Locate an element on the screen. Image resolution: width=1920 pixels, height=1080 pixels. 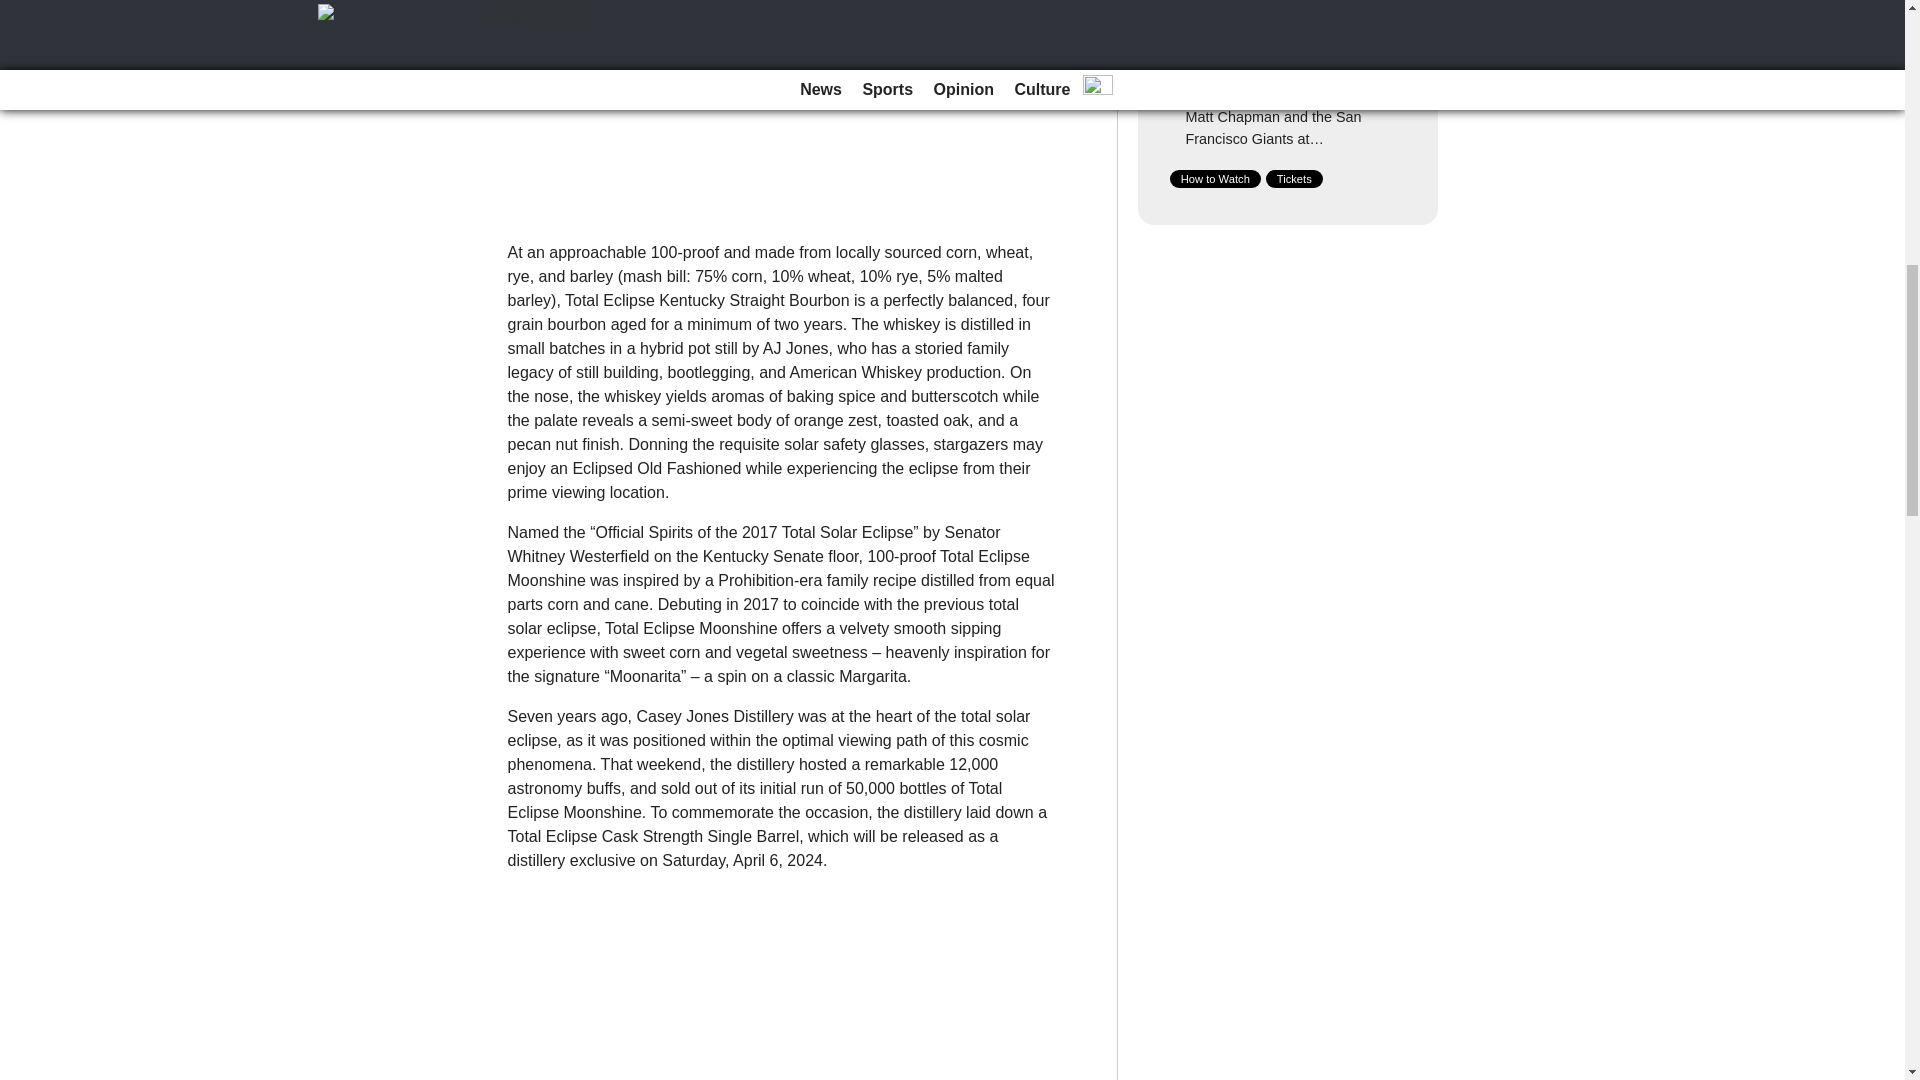
Tickets is located at coordinates (1294, 178).